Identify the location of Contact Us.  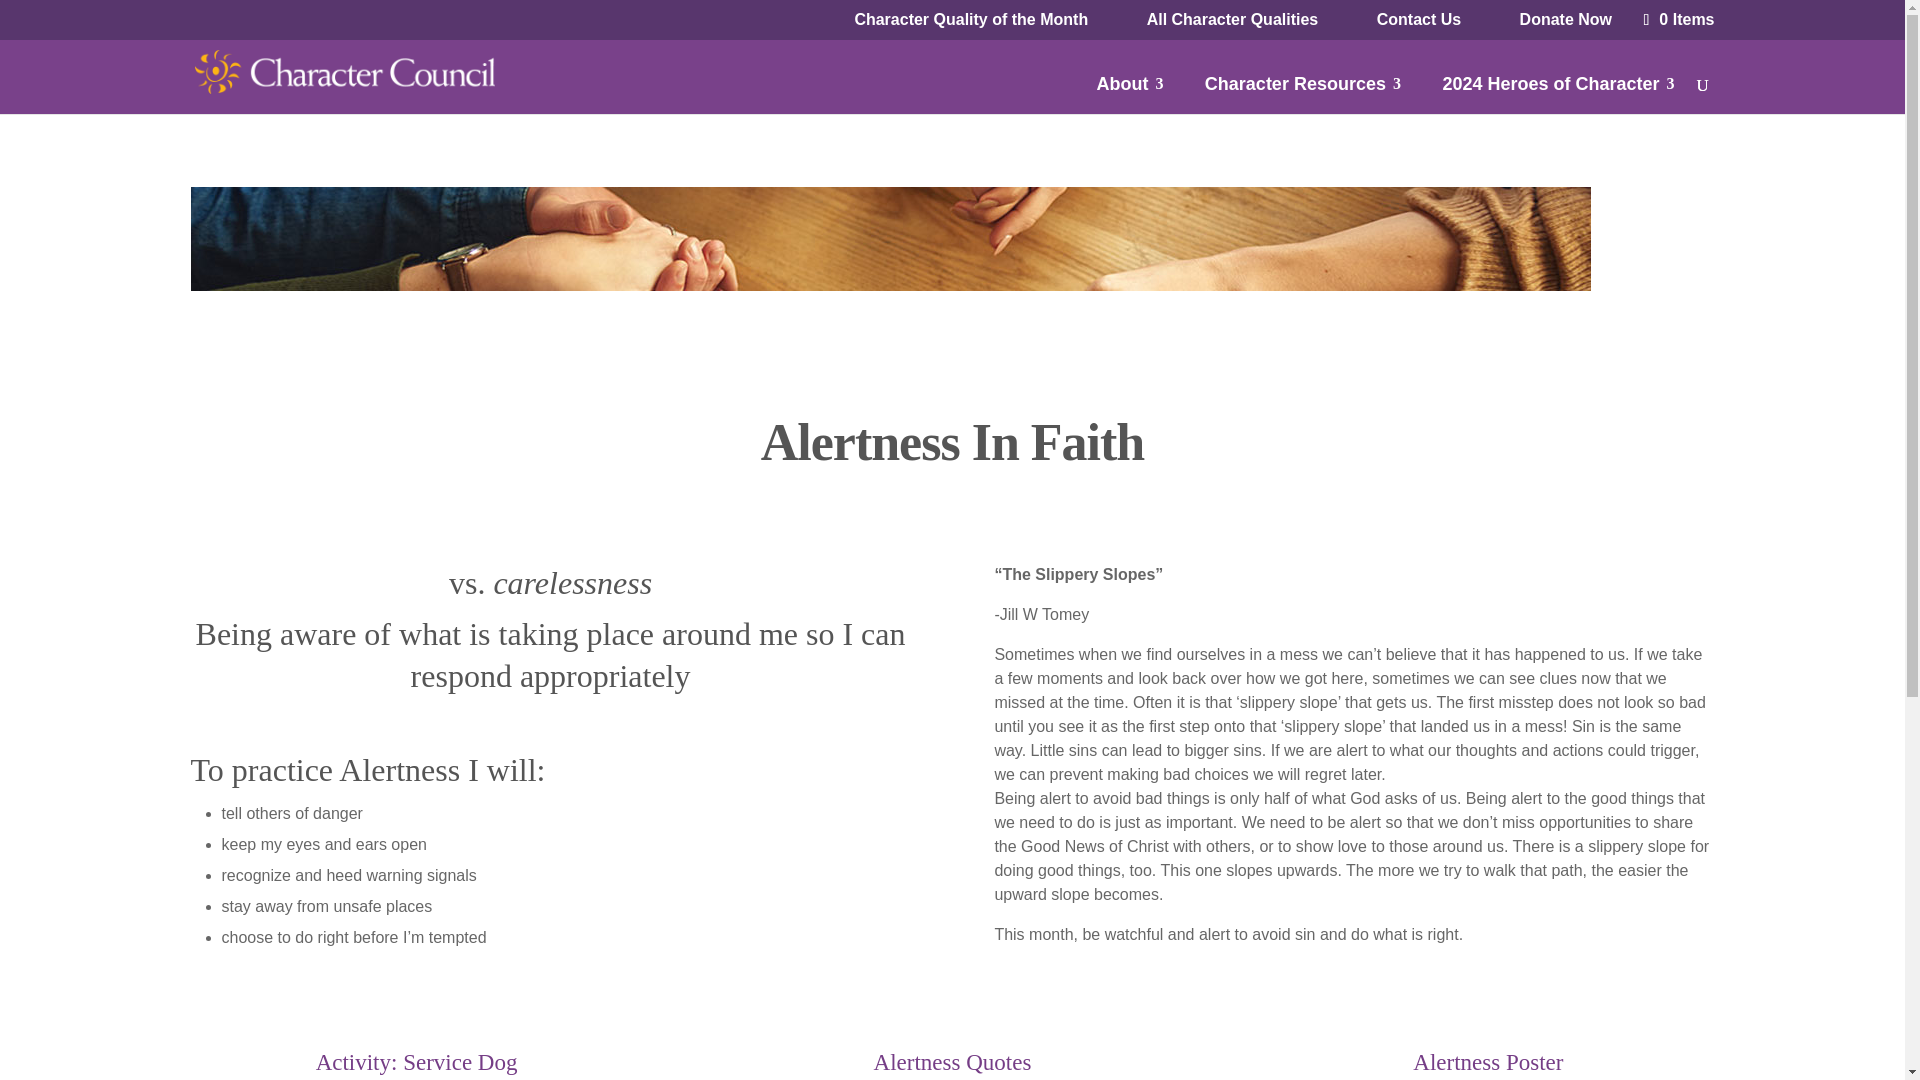
(1418, 20).